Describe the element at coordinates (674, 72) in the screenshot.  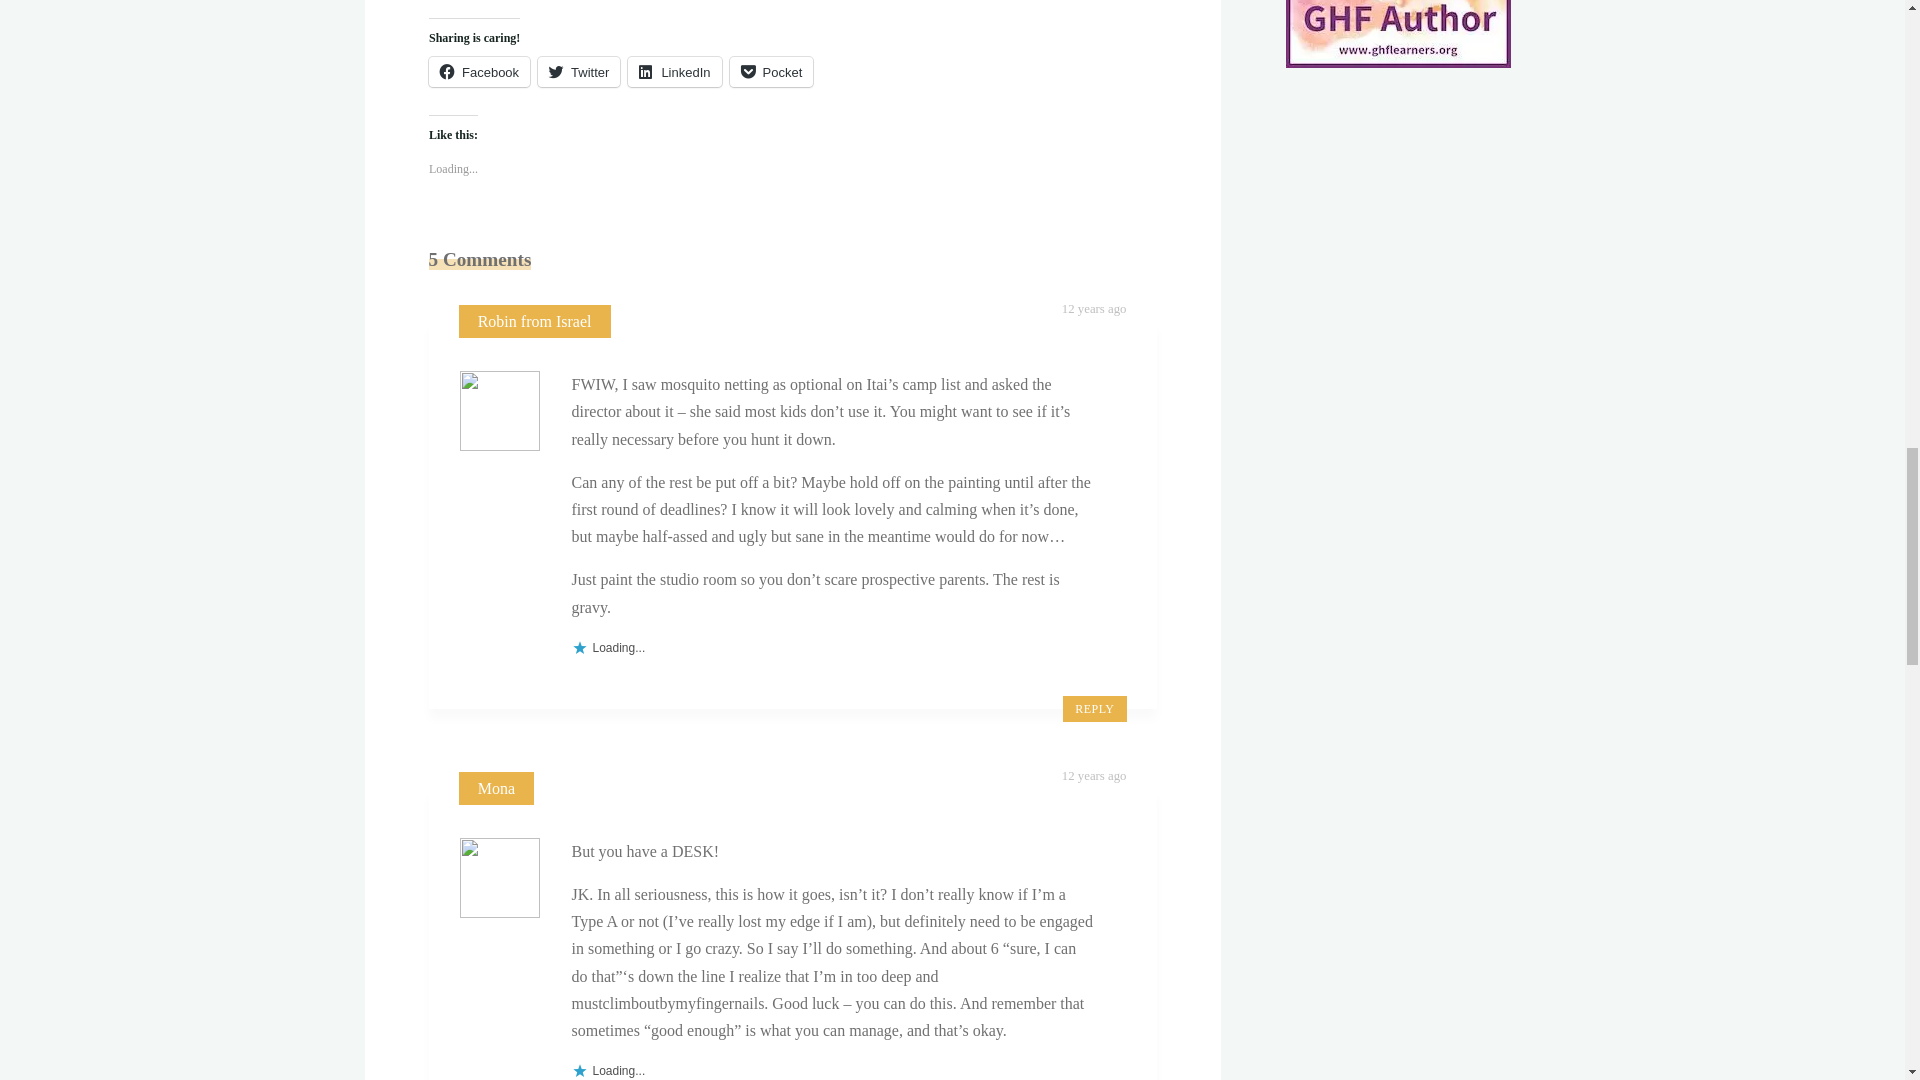
I see `LinkedIn` at that location.